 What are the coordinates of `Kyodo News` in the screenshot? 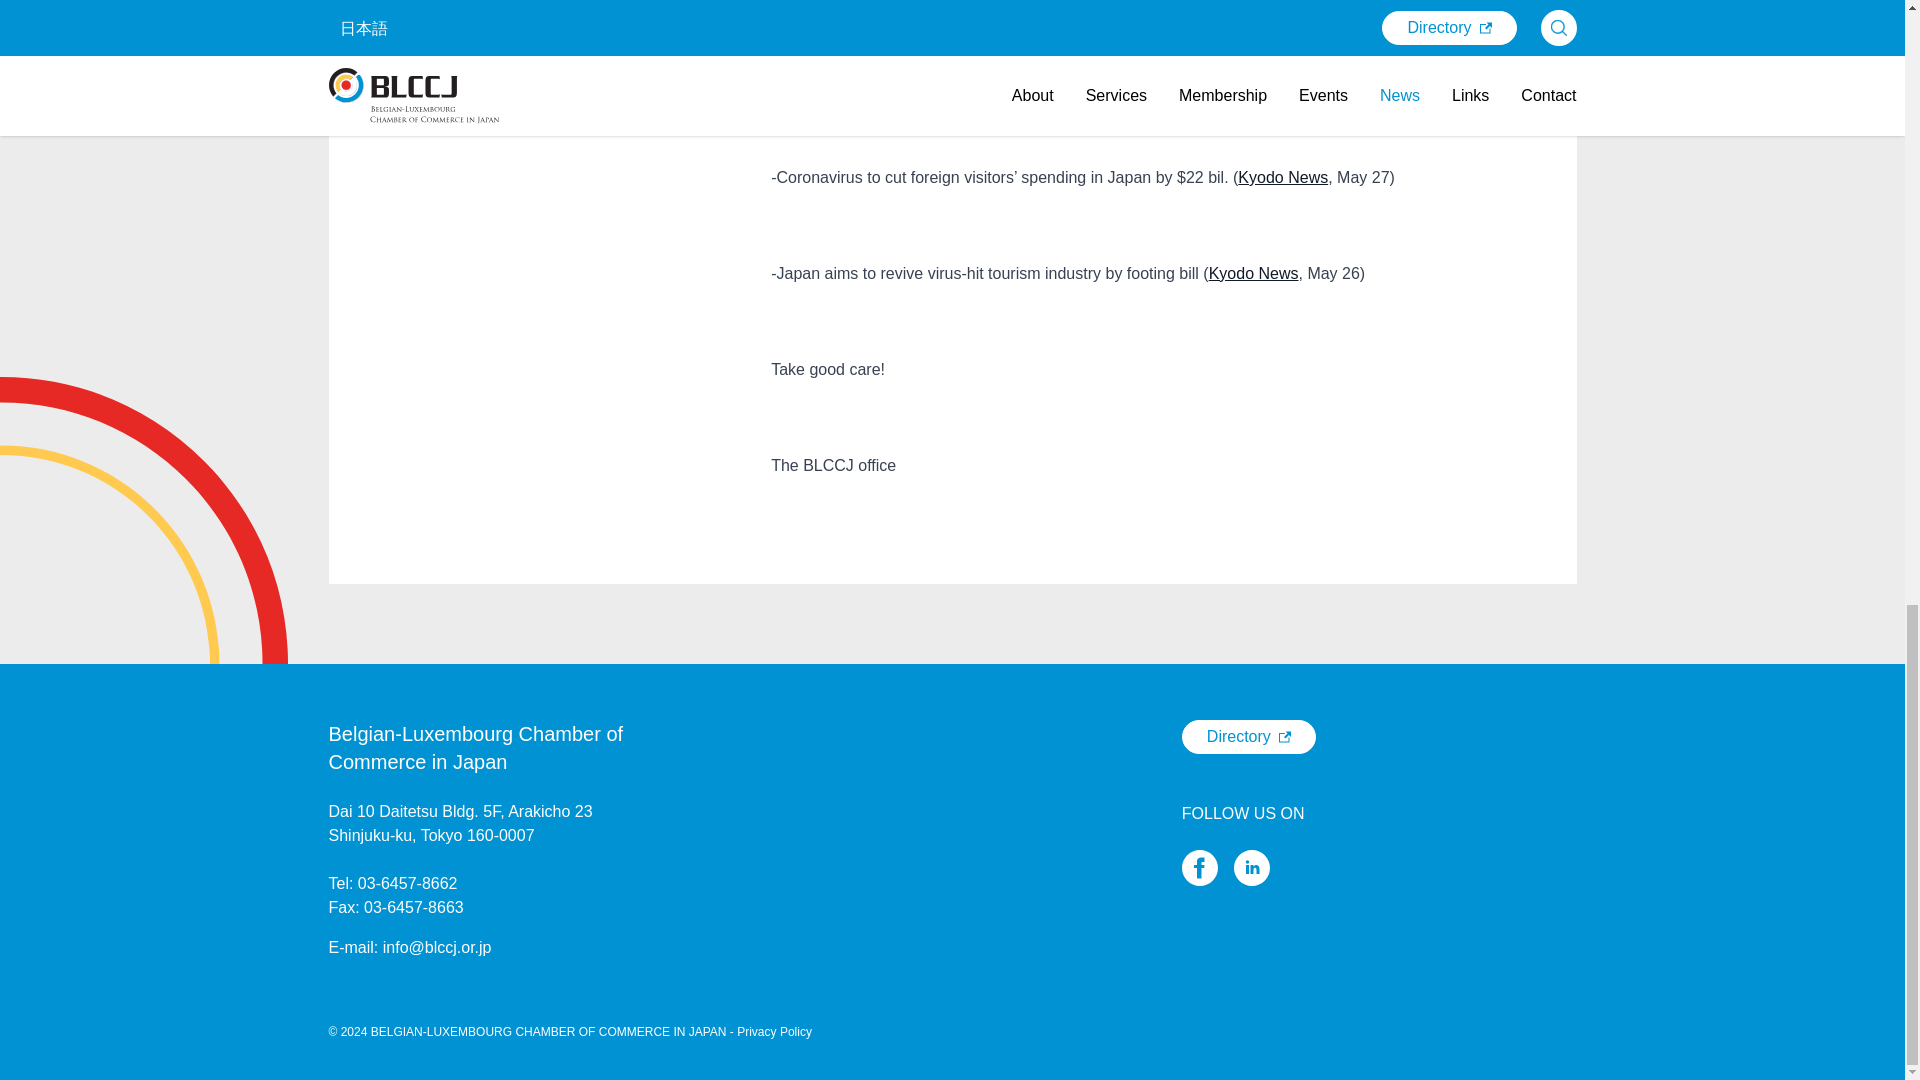 It's located at (1296, 81).